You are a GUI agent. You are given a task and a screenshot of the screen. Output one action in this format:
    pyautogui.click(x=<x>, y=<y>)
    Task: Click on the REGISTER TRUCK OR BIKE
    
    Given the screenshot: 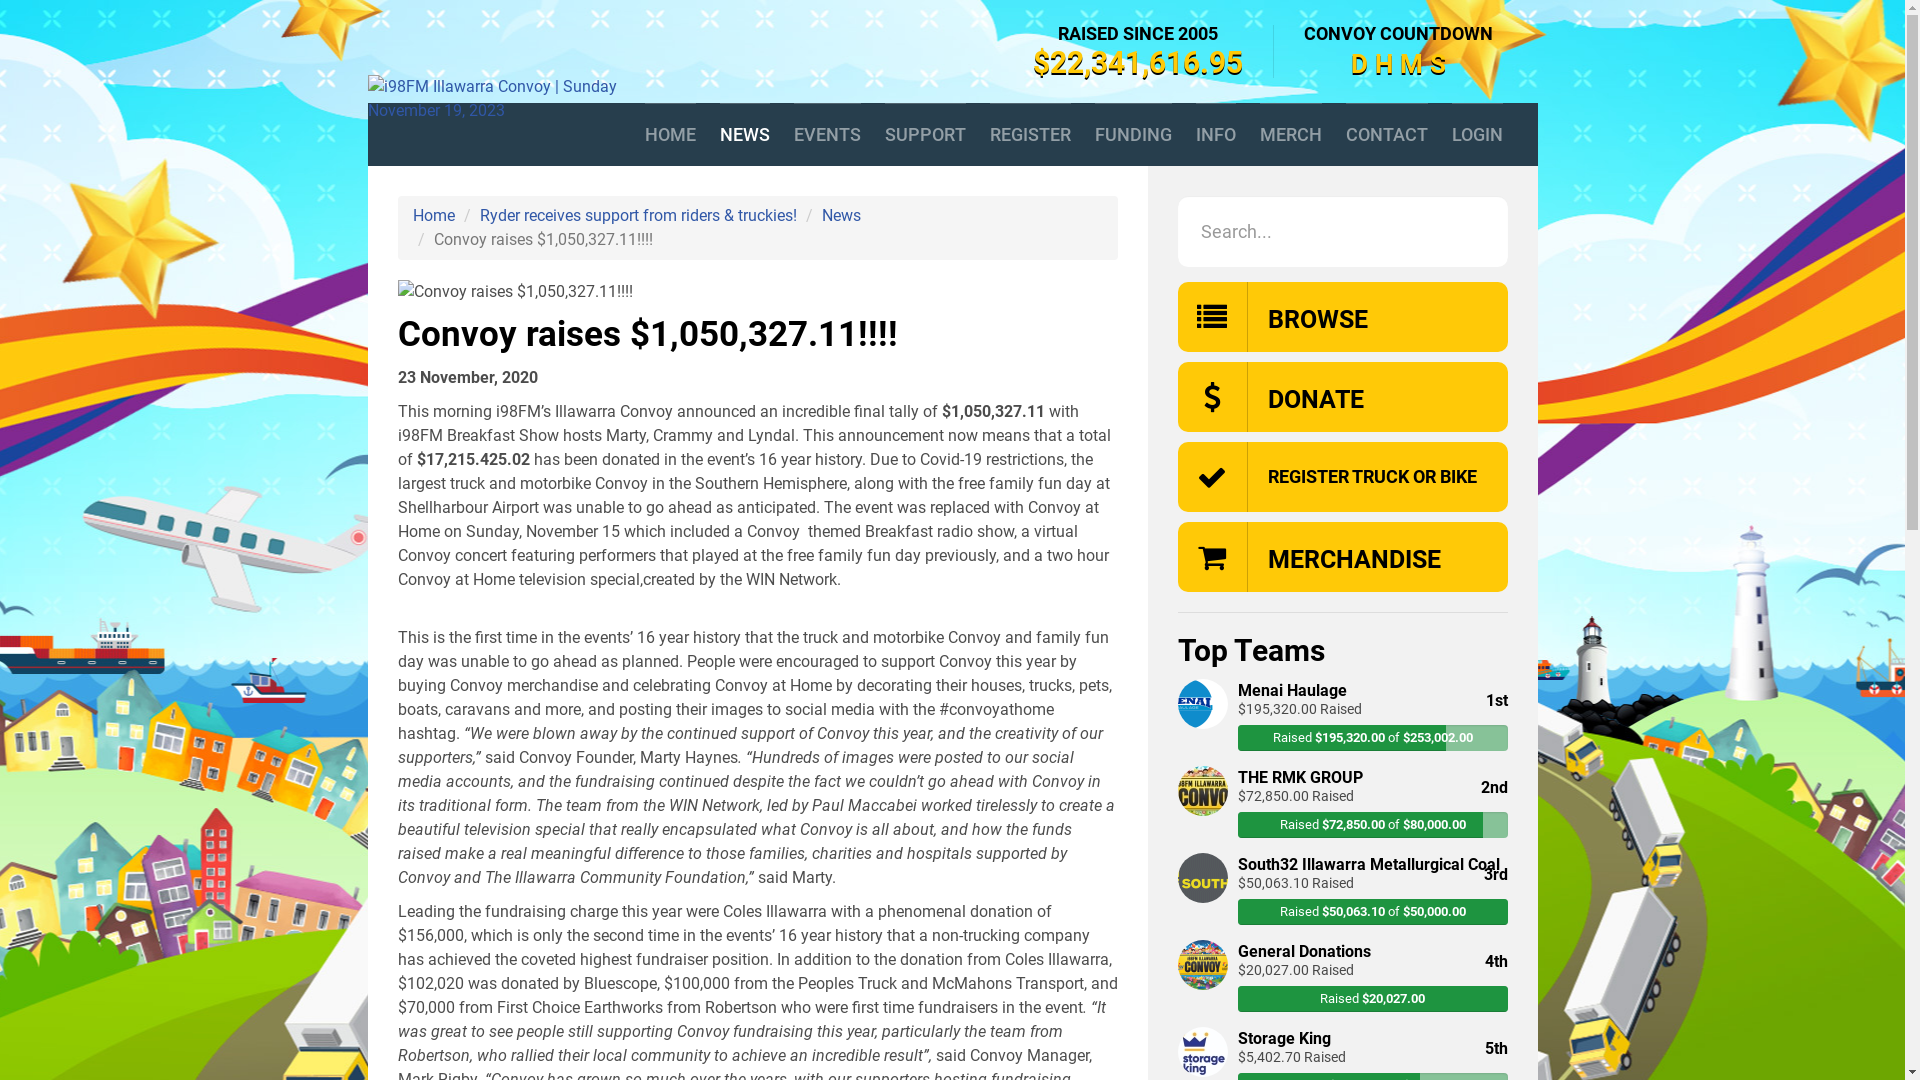 What is the action you would take?
    pyautogui.click(x=1343, y=477)
    